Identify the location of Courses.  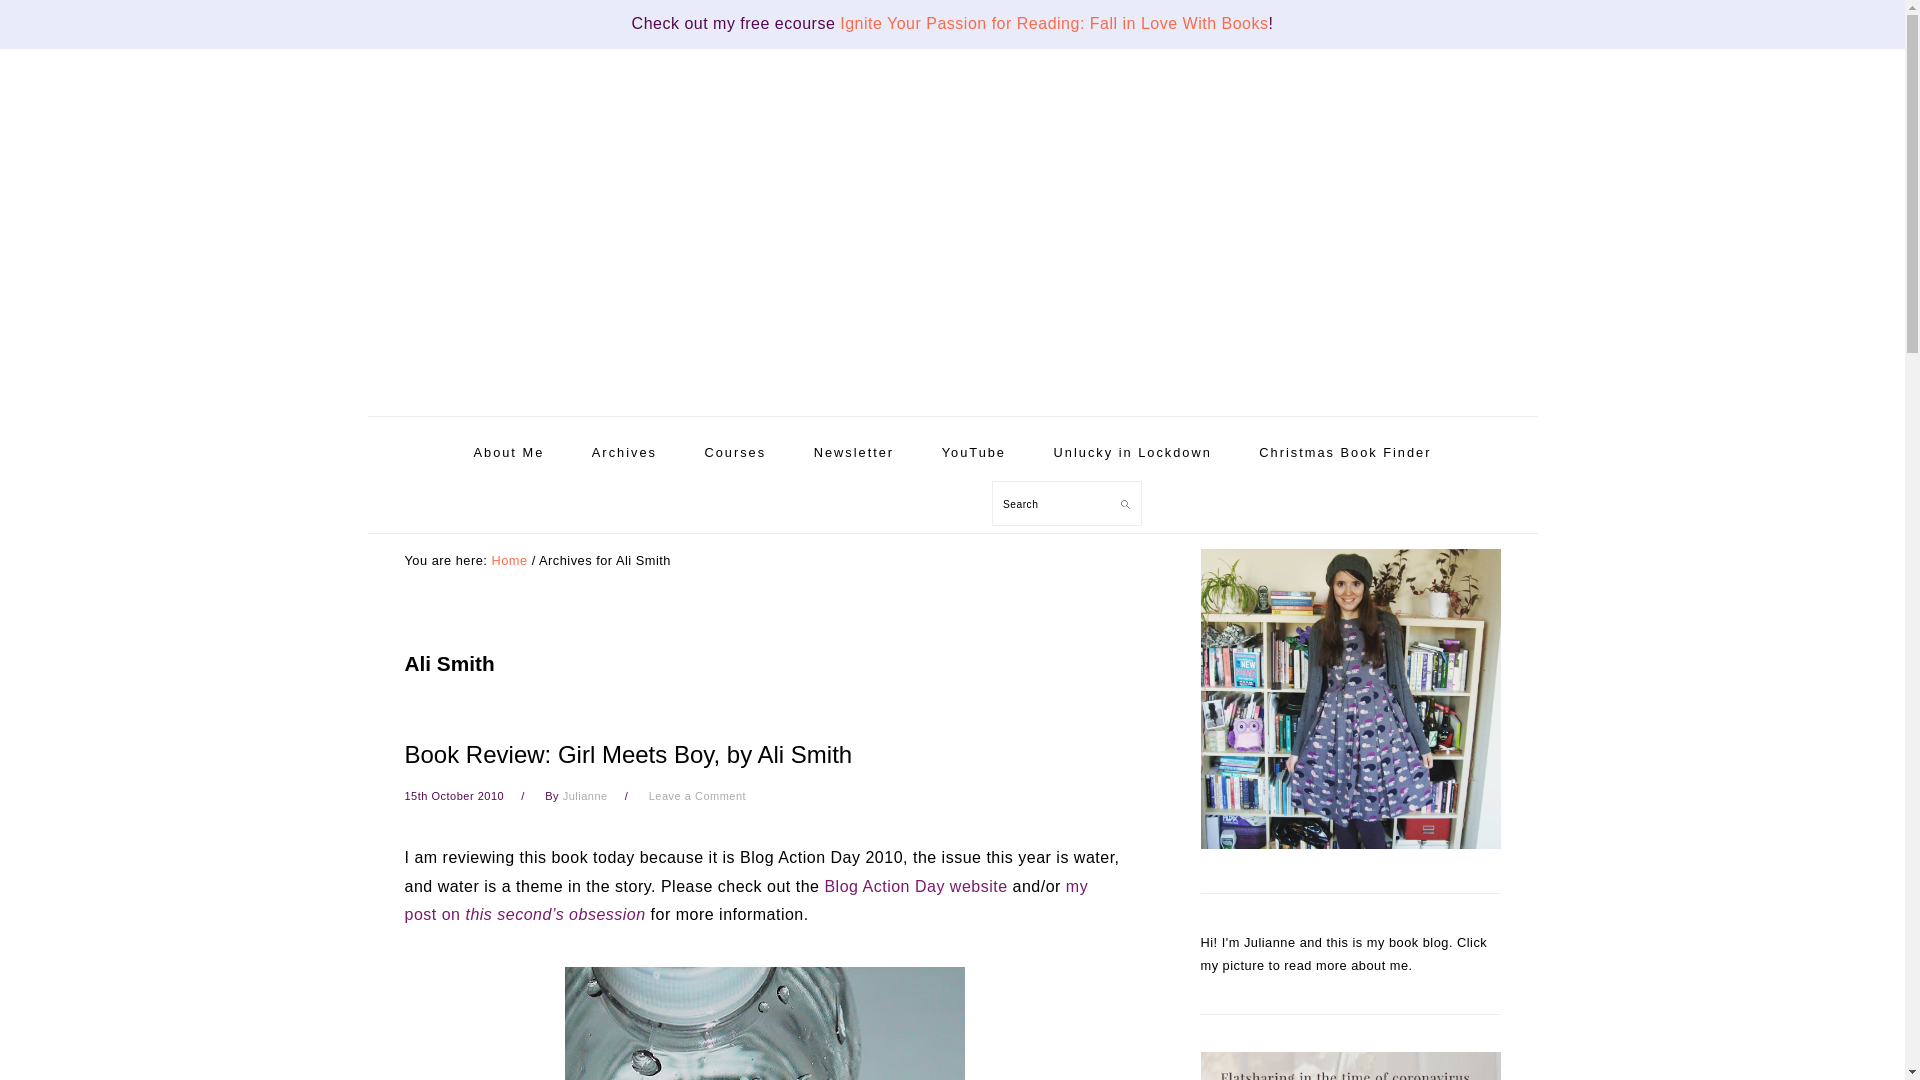
(735, 452).